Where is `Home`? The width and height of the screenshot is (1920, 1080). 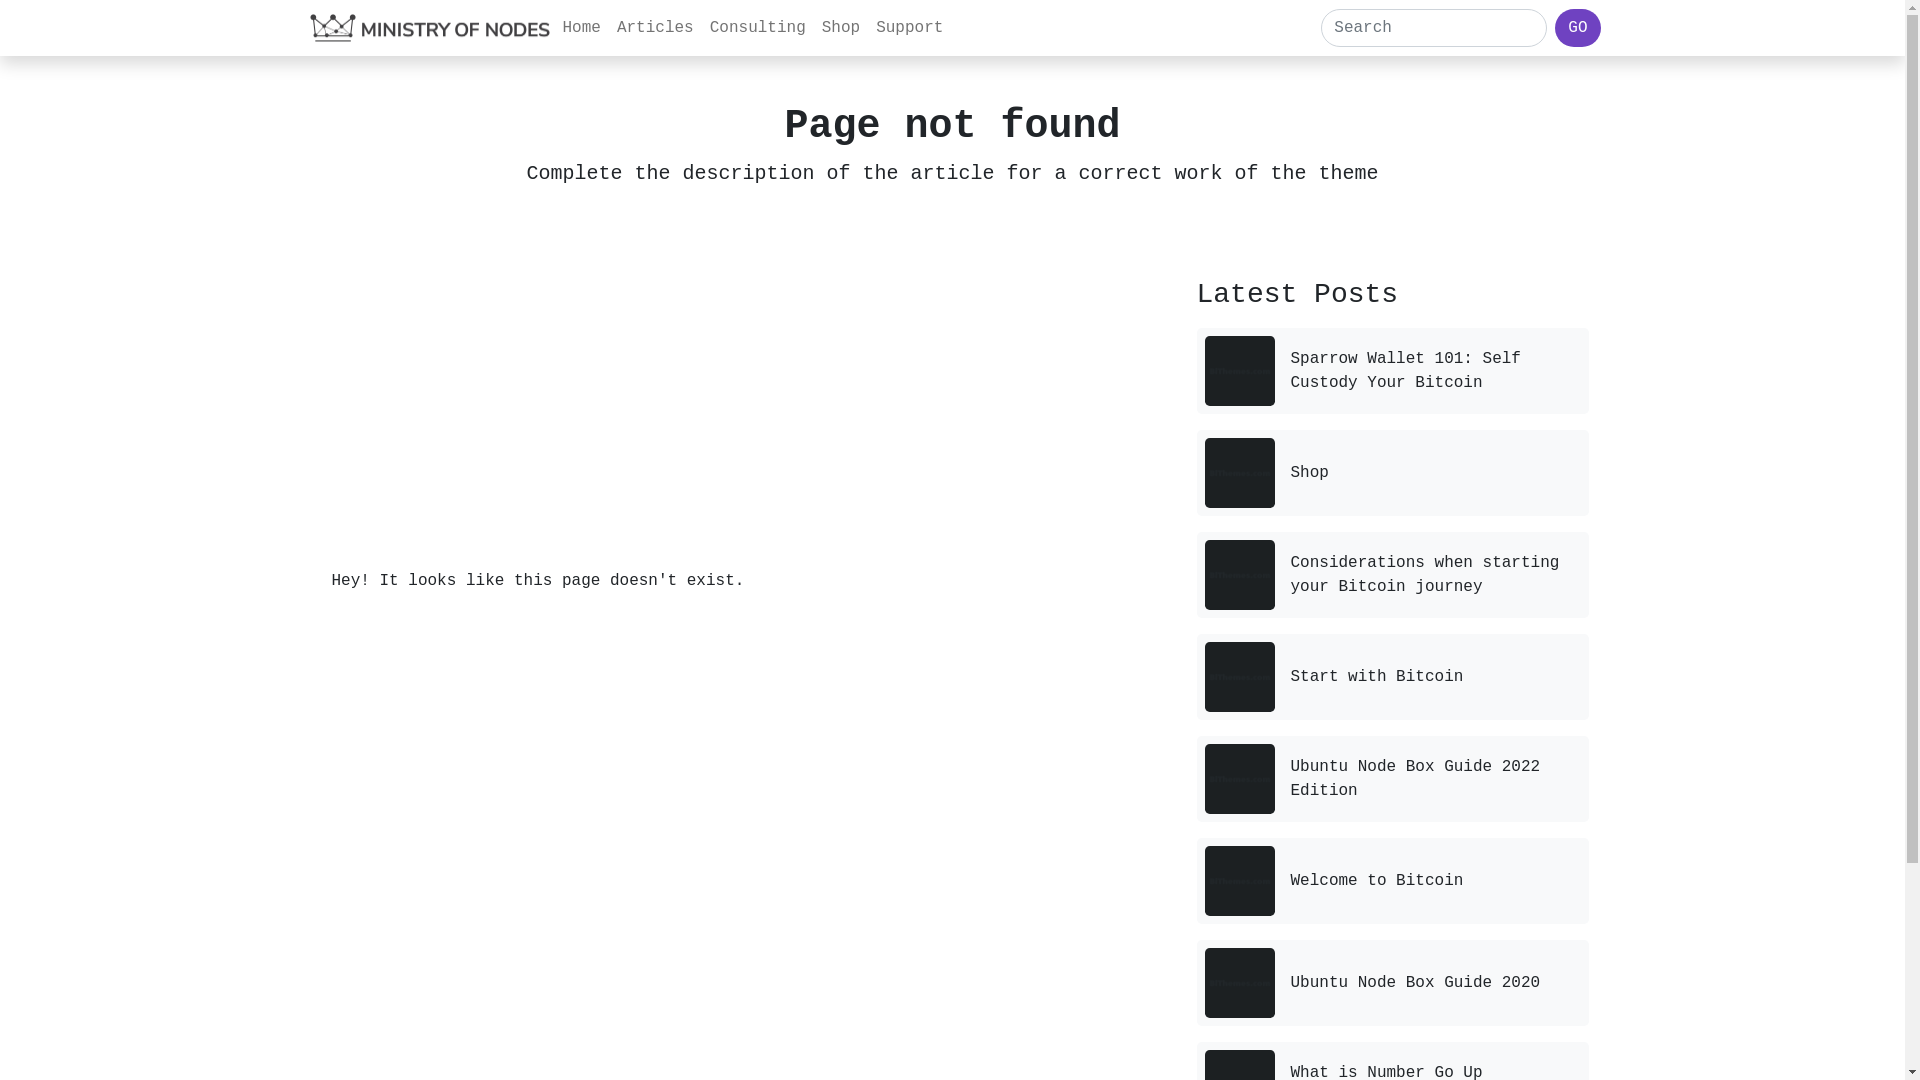 Home is located at coordinates (581, 28).